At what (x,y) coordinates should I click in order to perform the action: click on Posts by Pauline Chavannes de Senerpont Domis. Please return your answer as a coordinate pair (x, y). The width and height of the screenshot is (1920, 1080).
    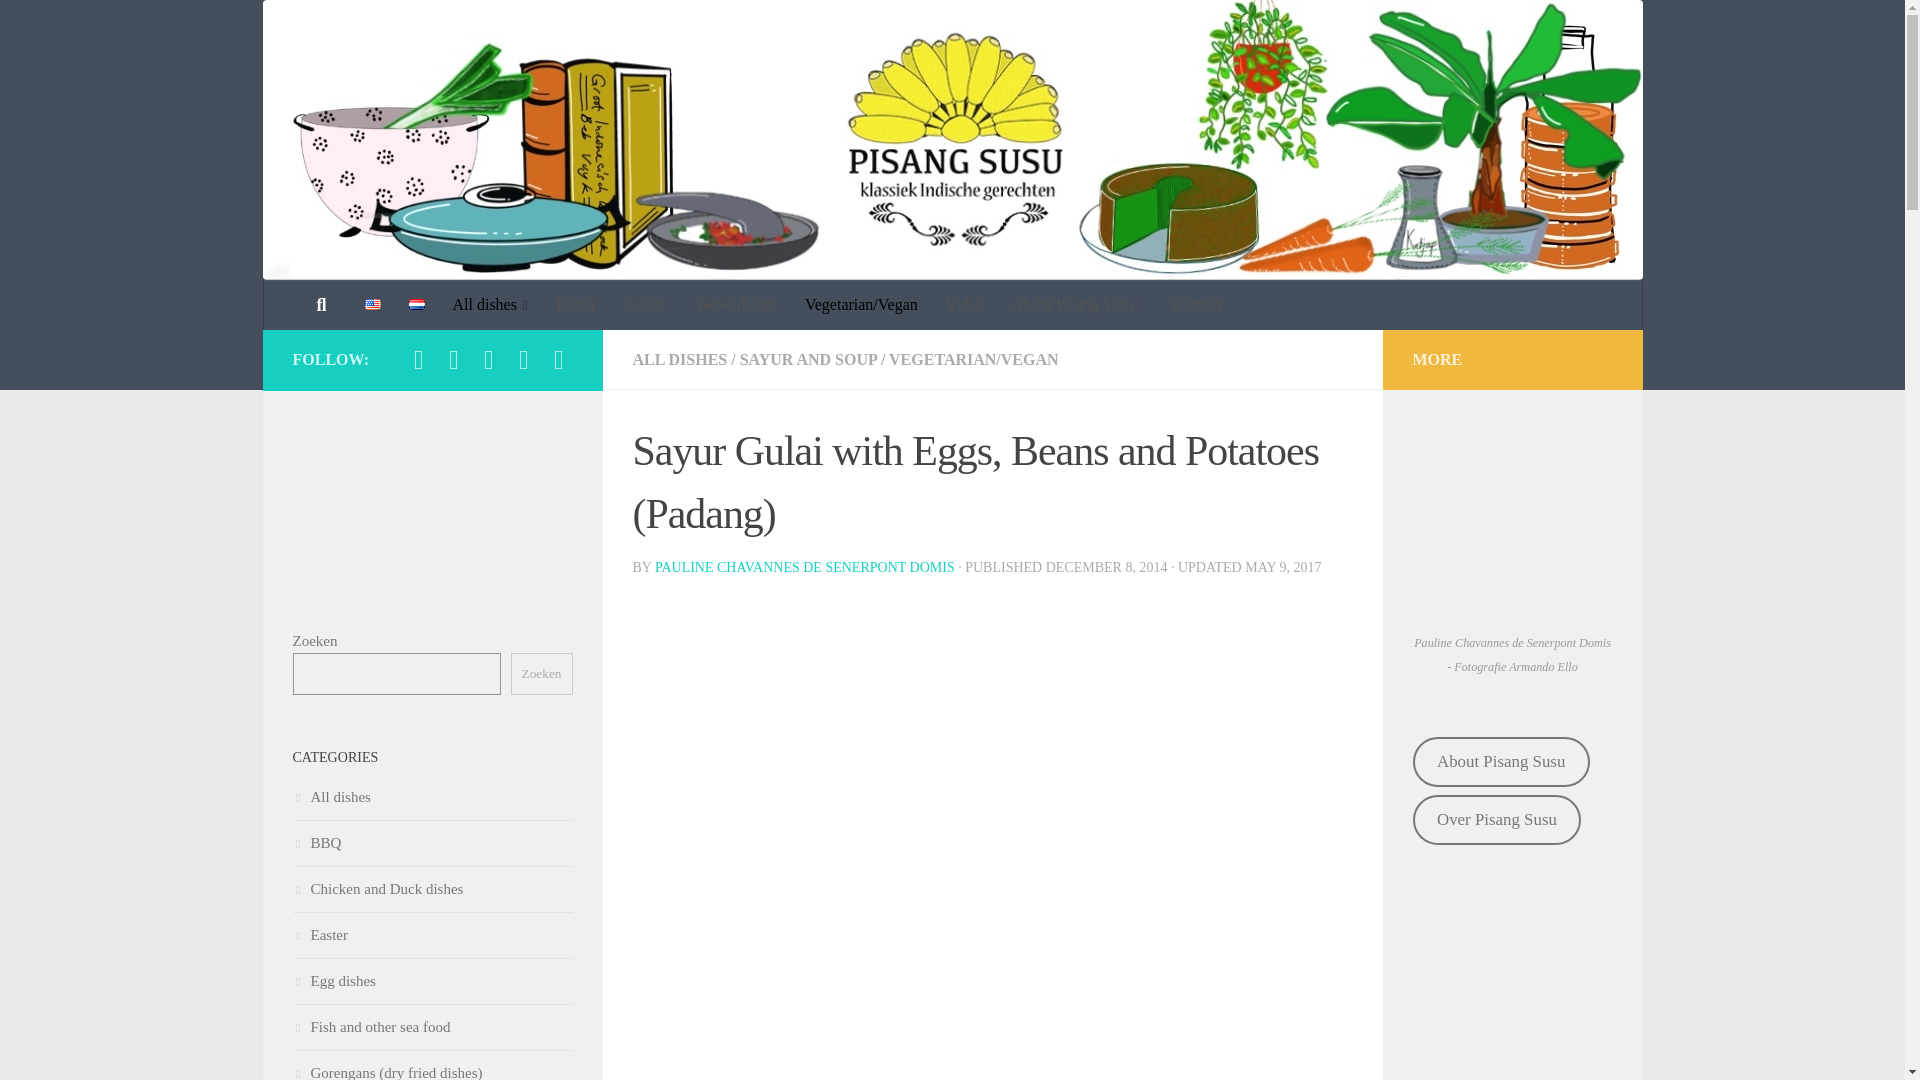
    Looking at the image, I should click on (804, 567).